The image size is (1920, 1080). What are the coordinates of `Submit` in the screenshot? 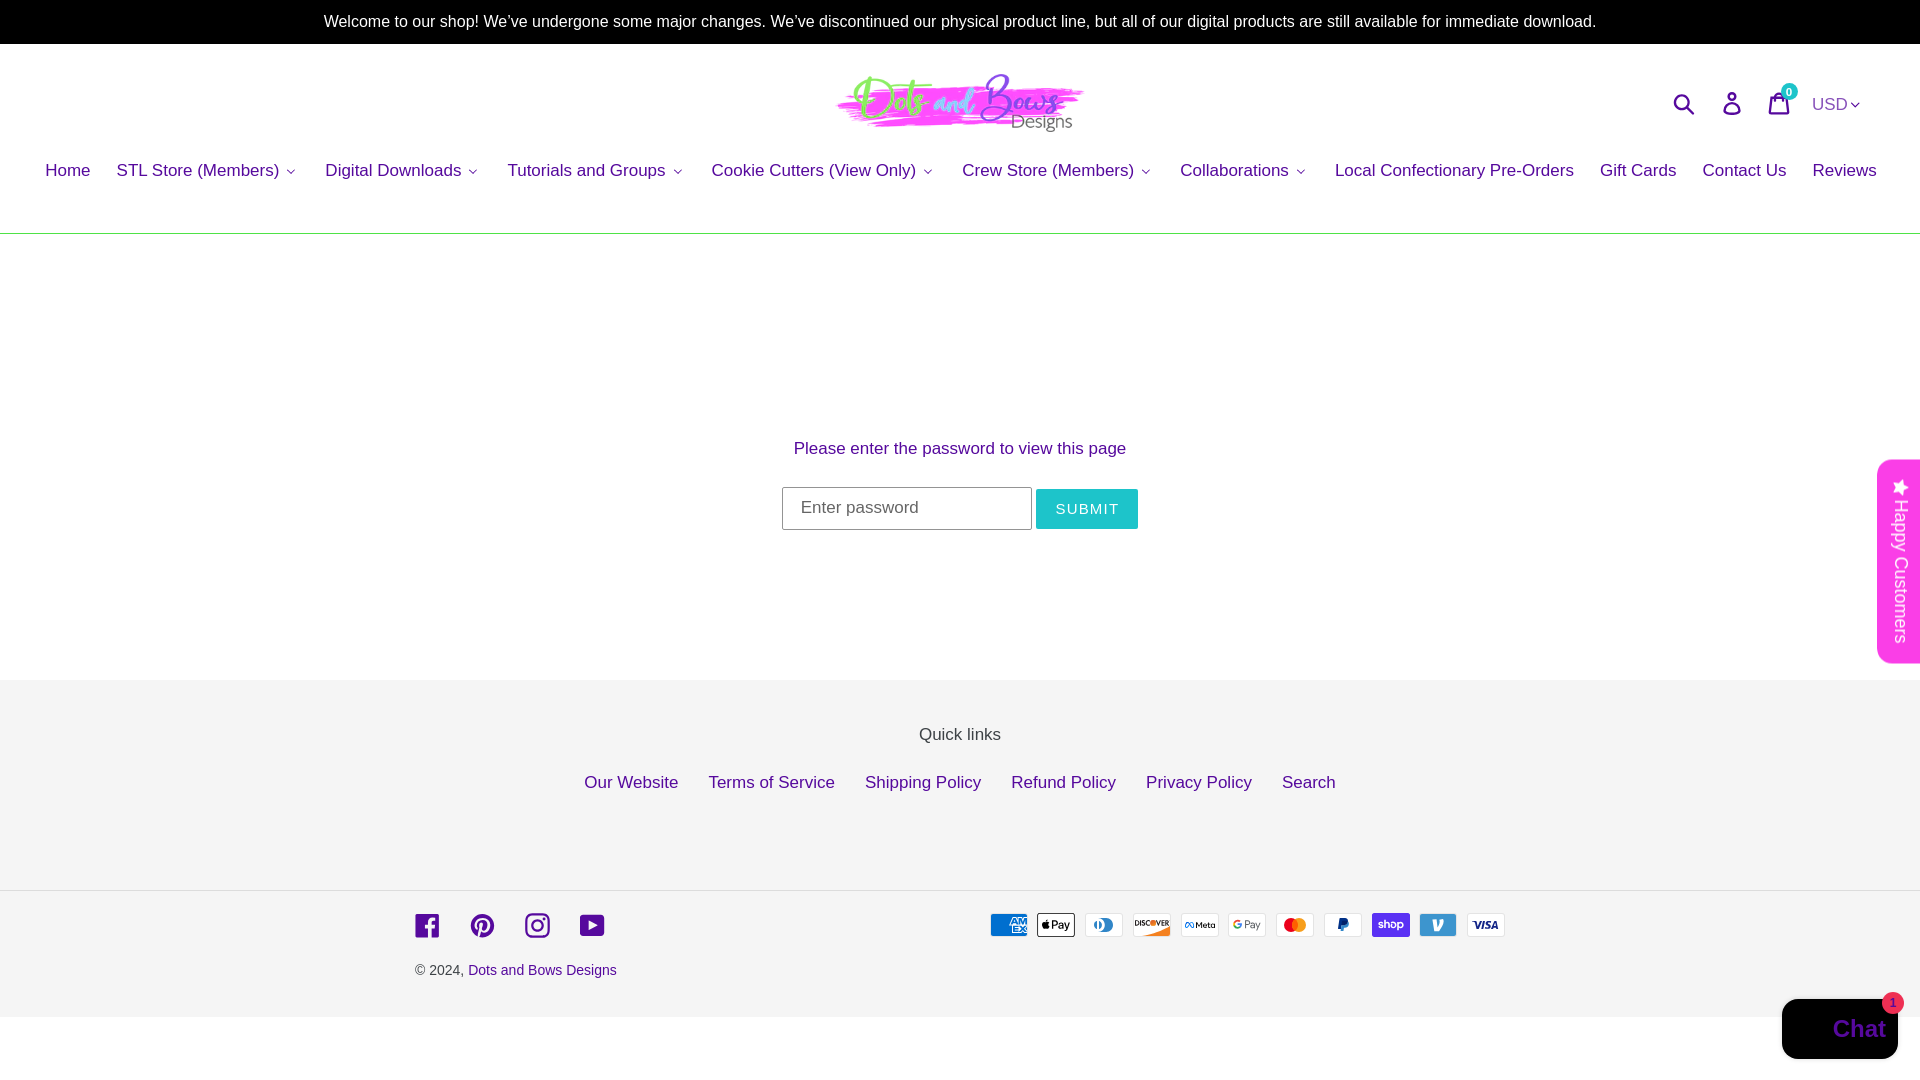 It's located at (1685, 103).